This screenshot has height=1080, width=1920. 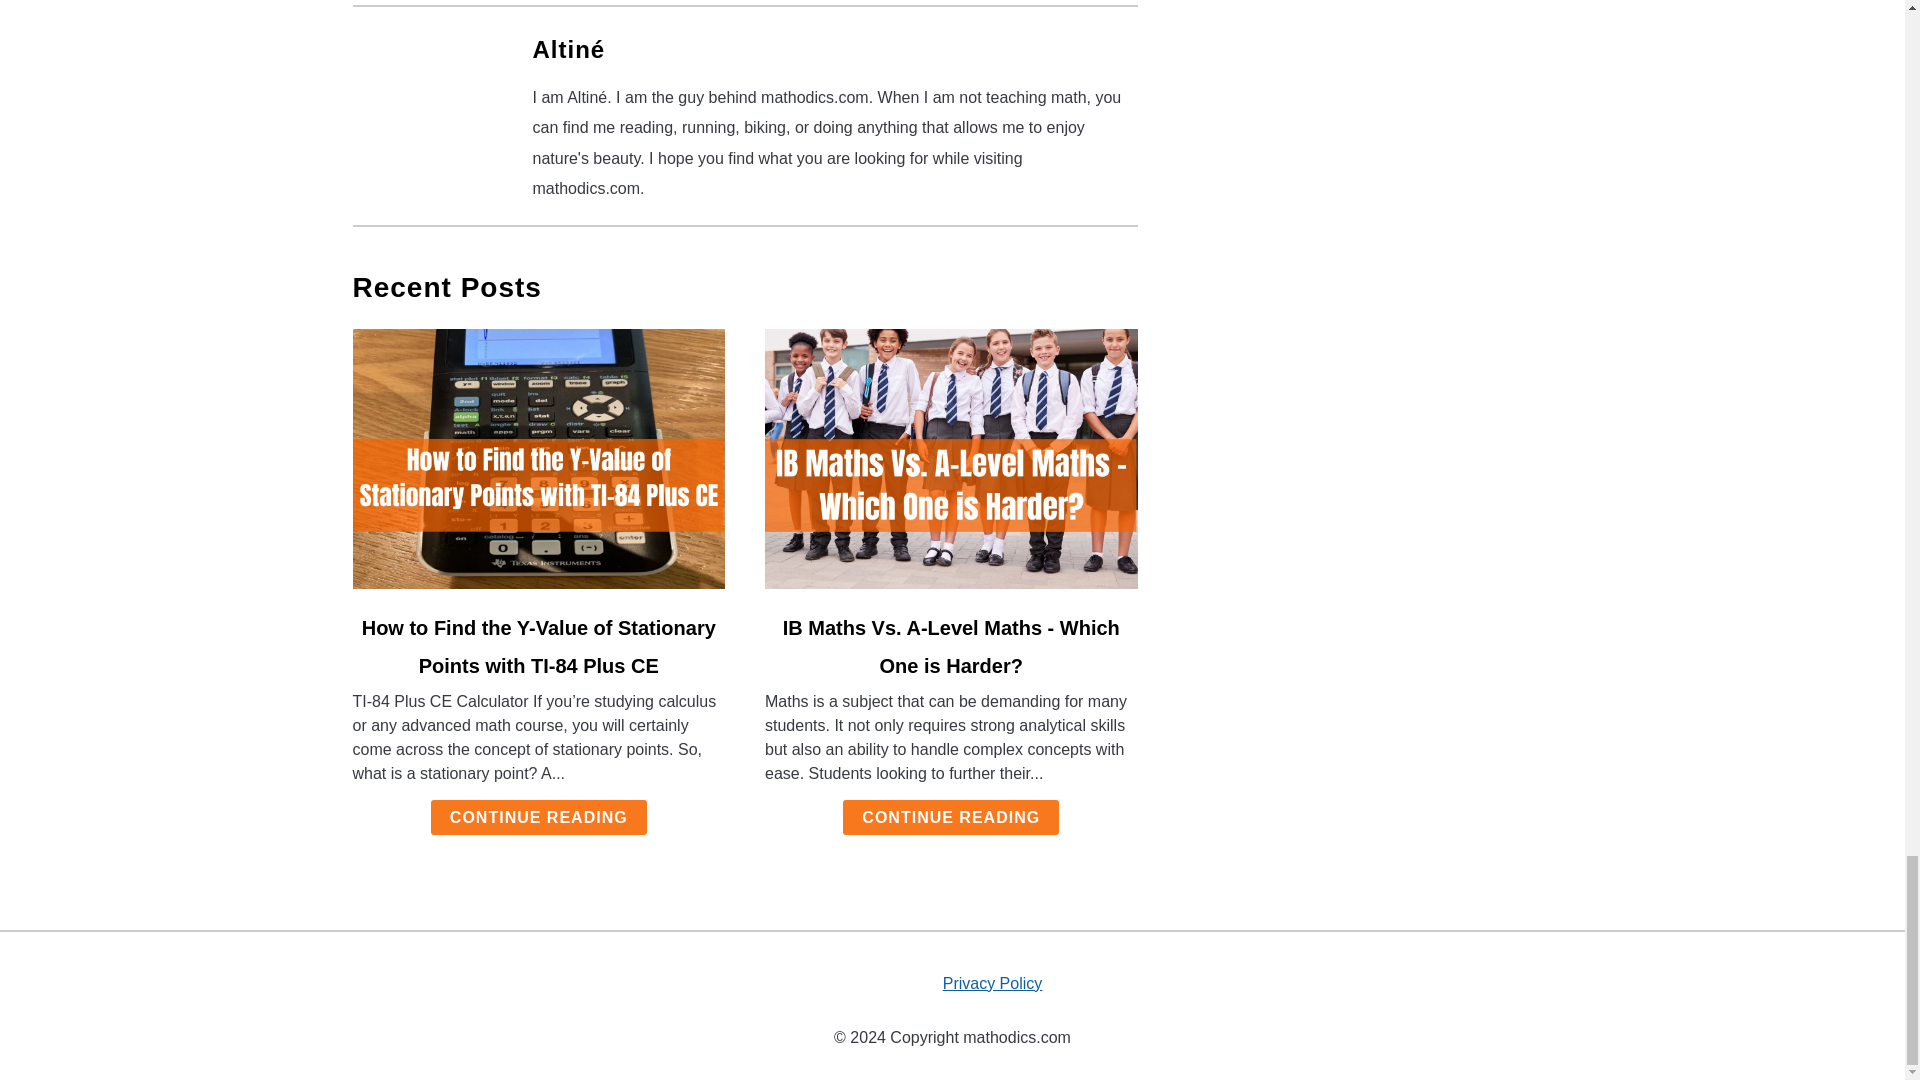 I want to click on CONTINUE READING, so click(x=538, y=817).